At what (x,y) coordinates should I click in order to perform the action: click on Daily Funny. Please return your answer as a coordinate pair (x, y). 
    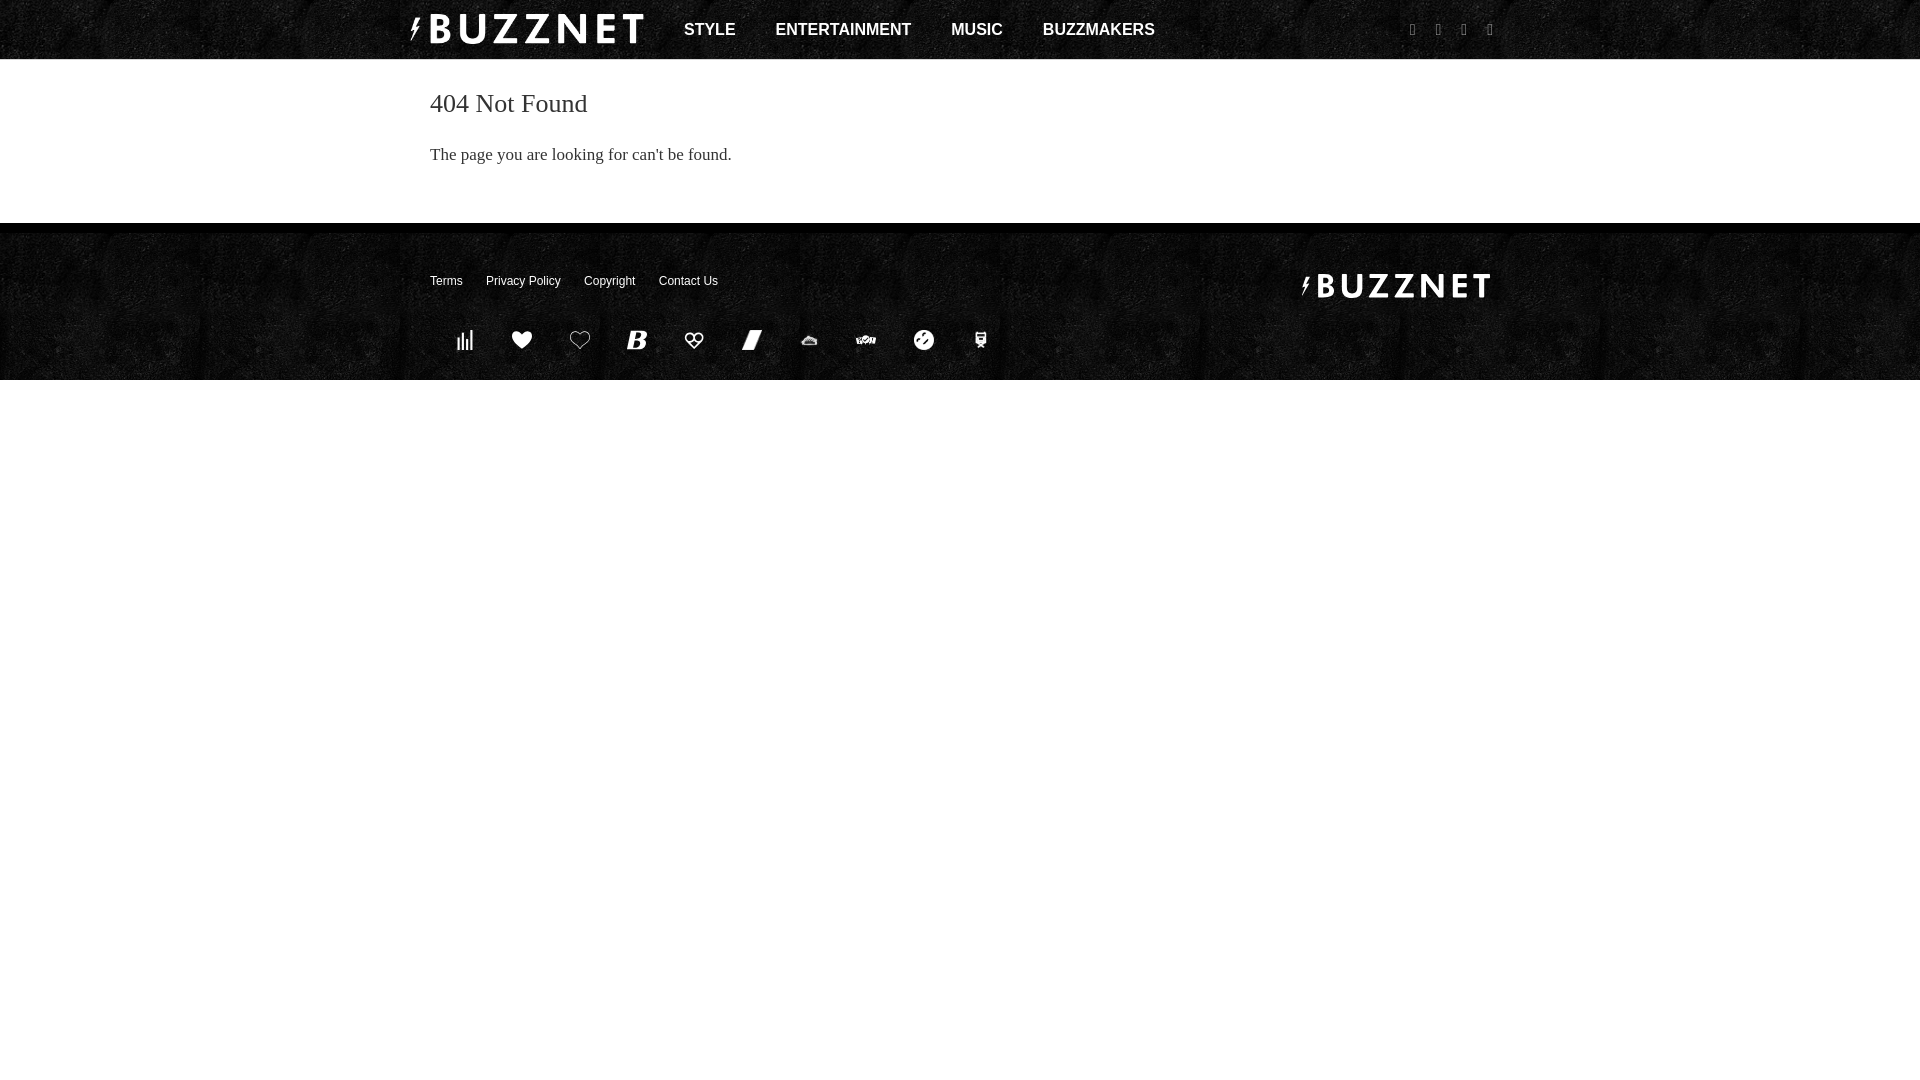
    Looking at the image, I should click on (923, 339).